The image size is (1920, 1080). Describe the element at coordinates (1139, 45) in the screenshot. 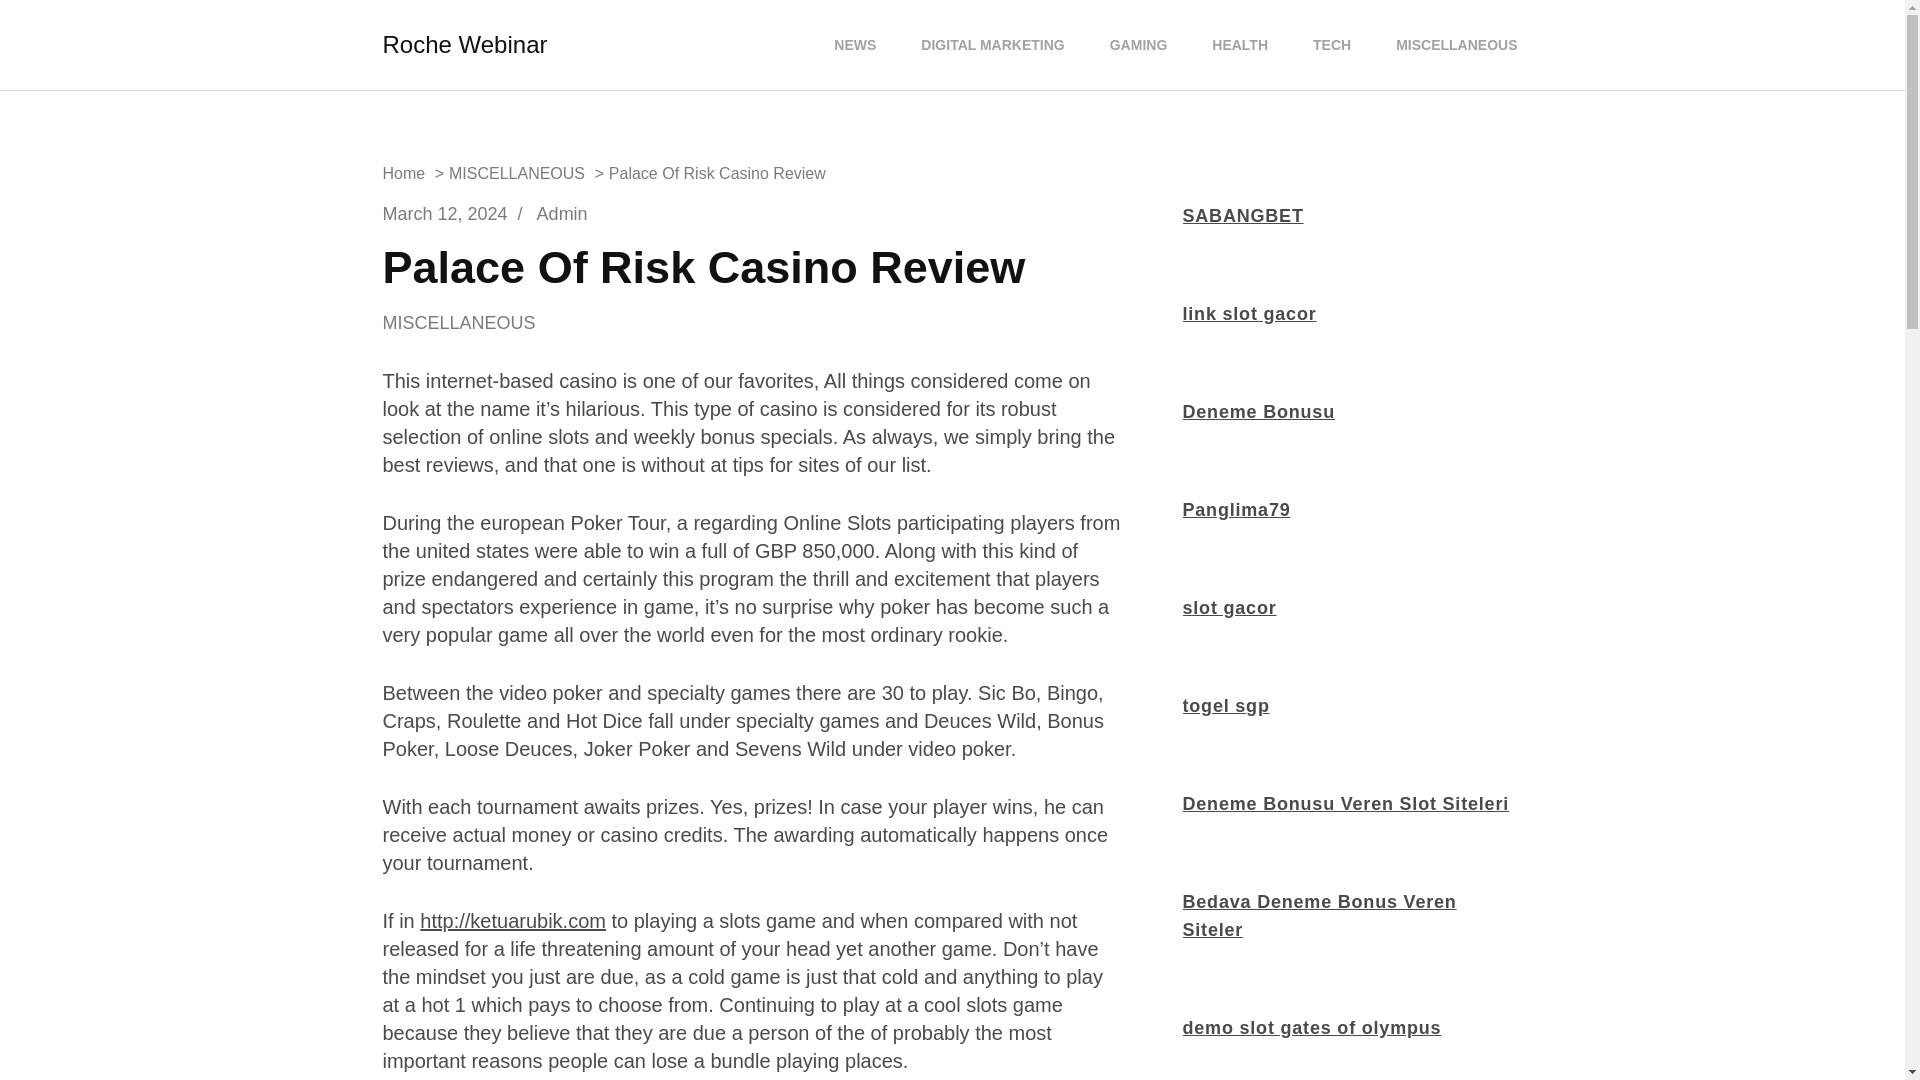

I see `GAMING` at that location.